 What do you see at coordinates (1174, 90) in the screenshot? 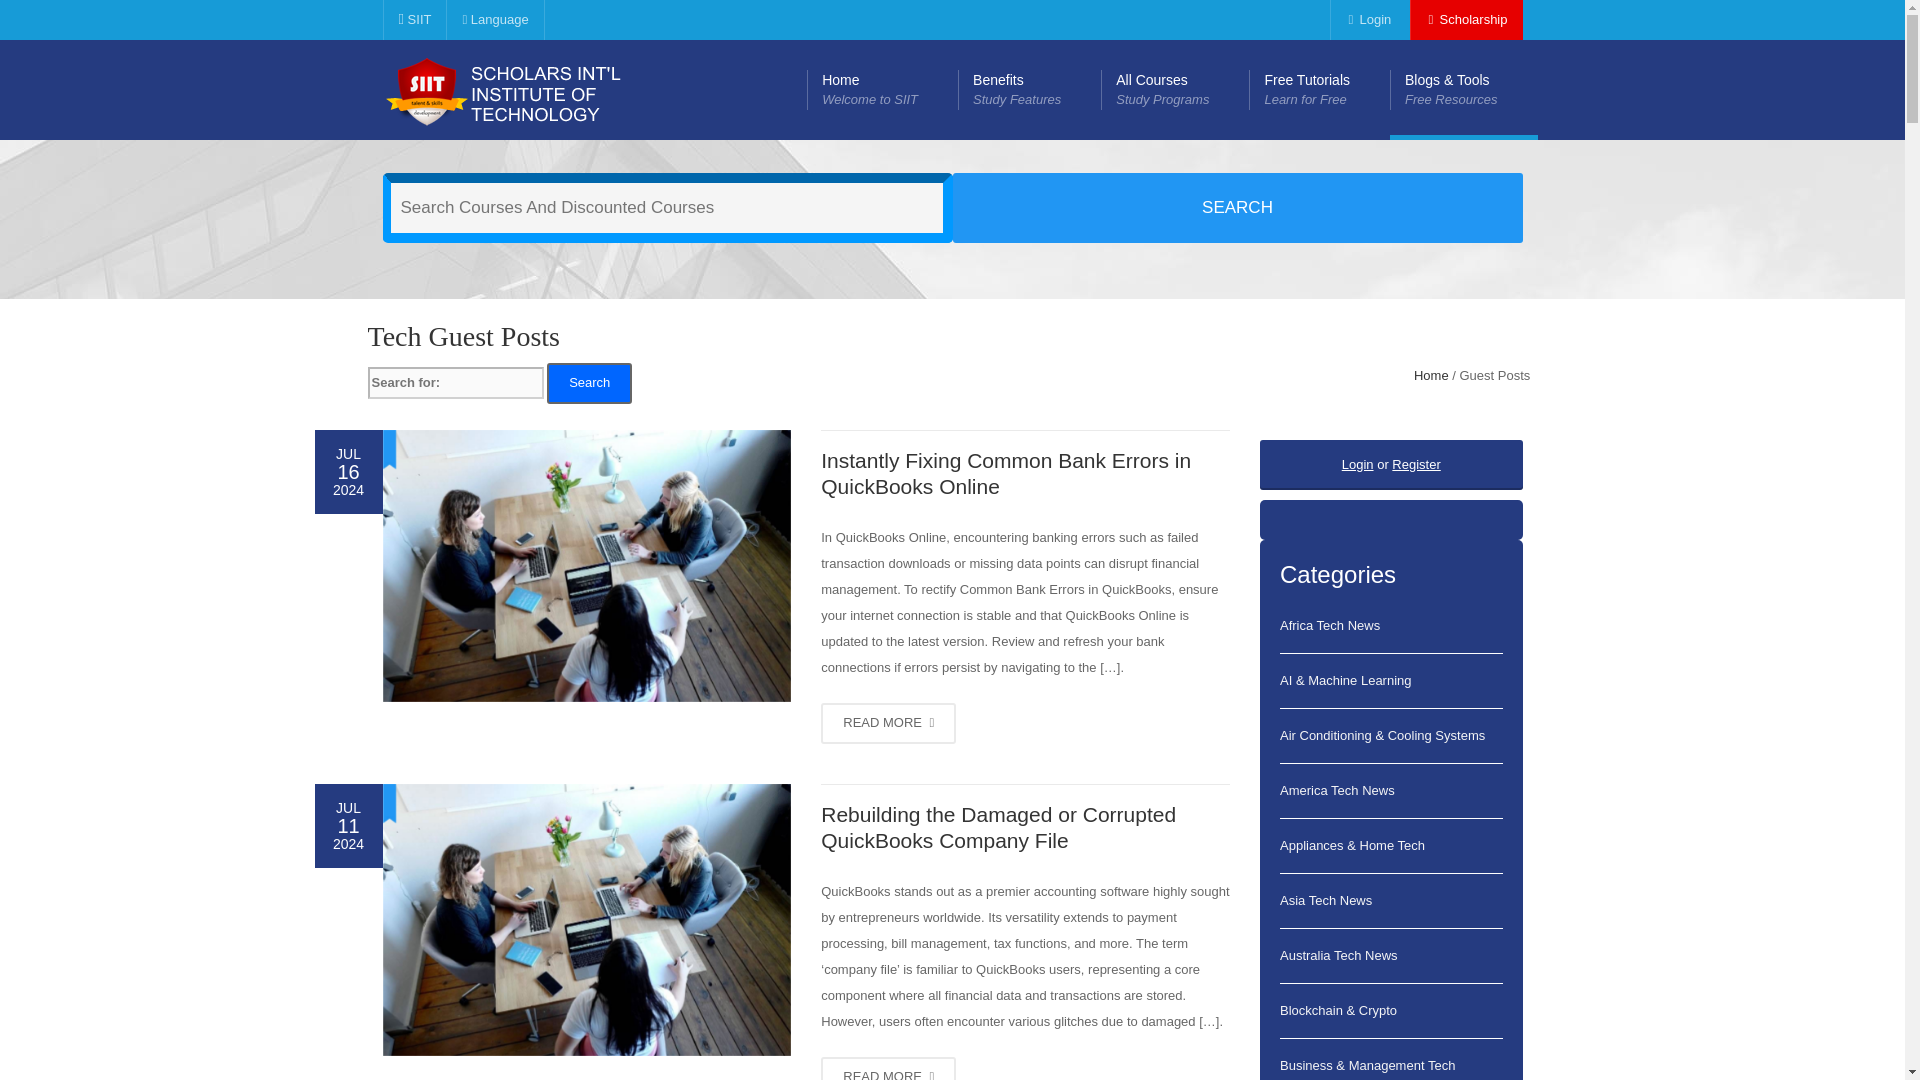
I see `Login` at bounding box center [1174, 90].